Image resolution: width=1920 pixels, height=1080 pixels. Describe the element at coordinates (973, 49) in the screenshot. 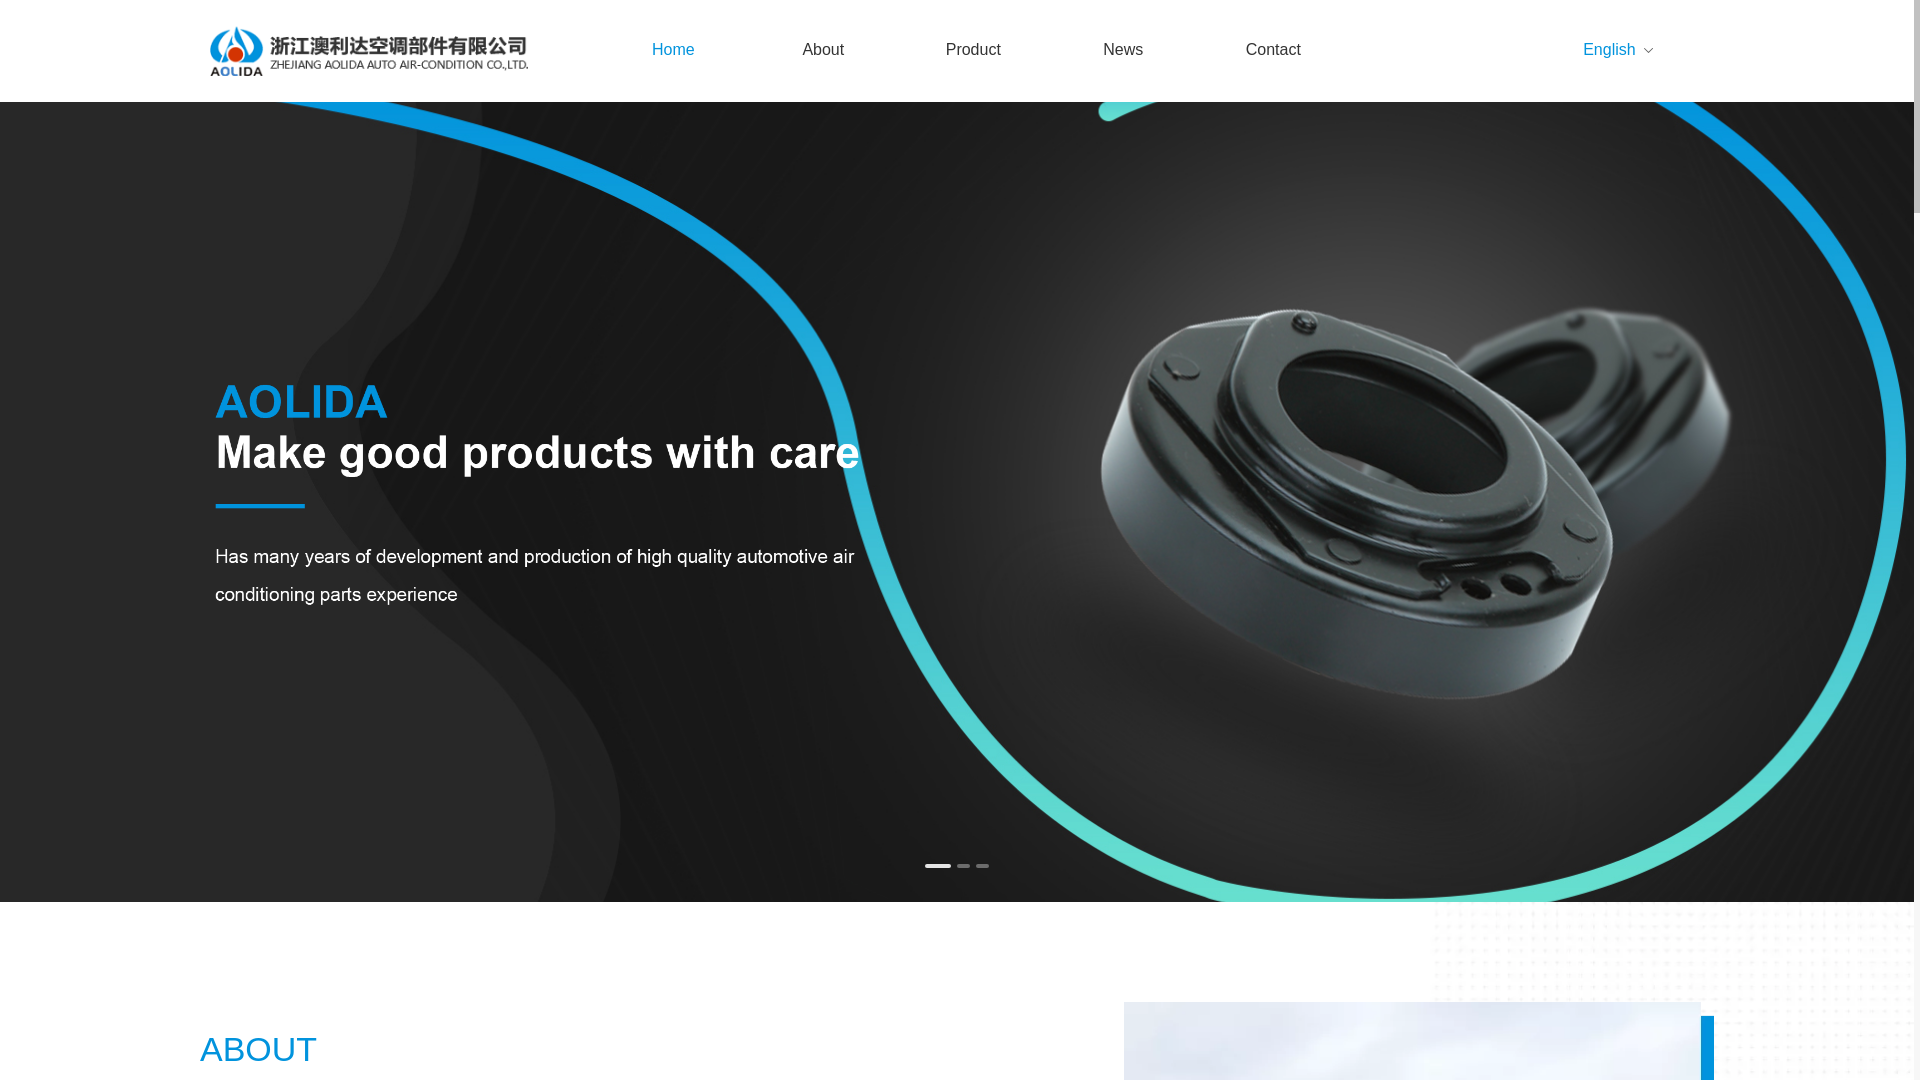

I see `Product` at that location.